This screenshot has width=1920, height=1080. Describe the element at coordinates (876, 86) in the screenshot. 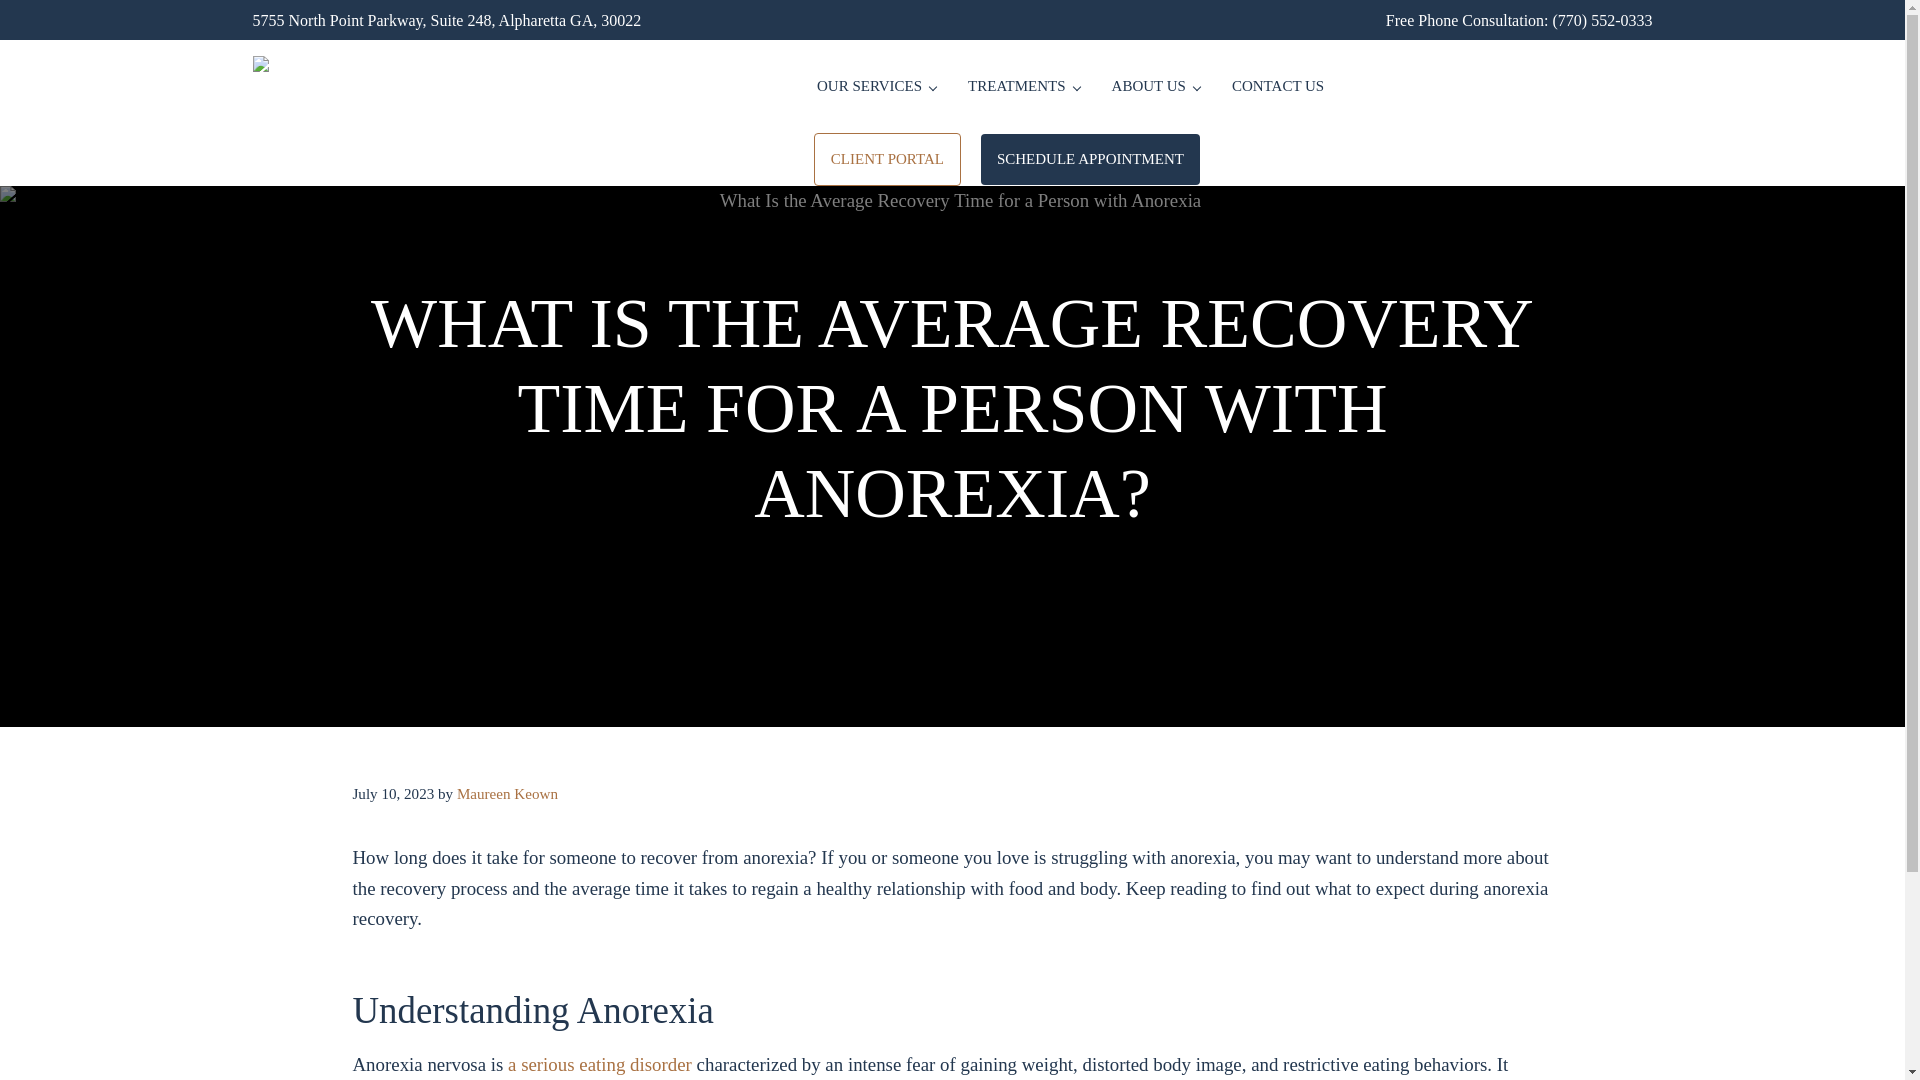

I see `OUR SERVICES` at that location.